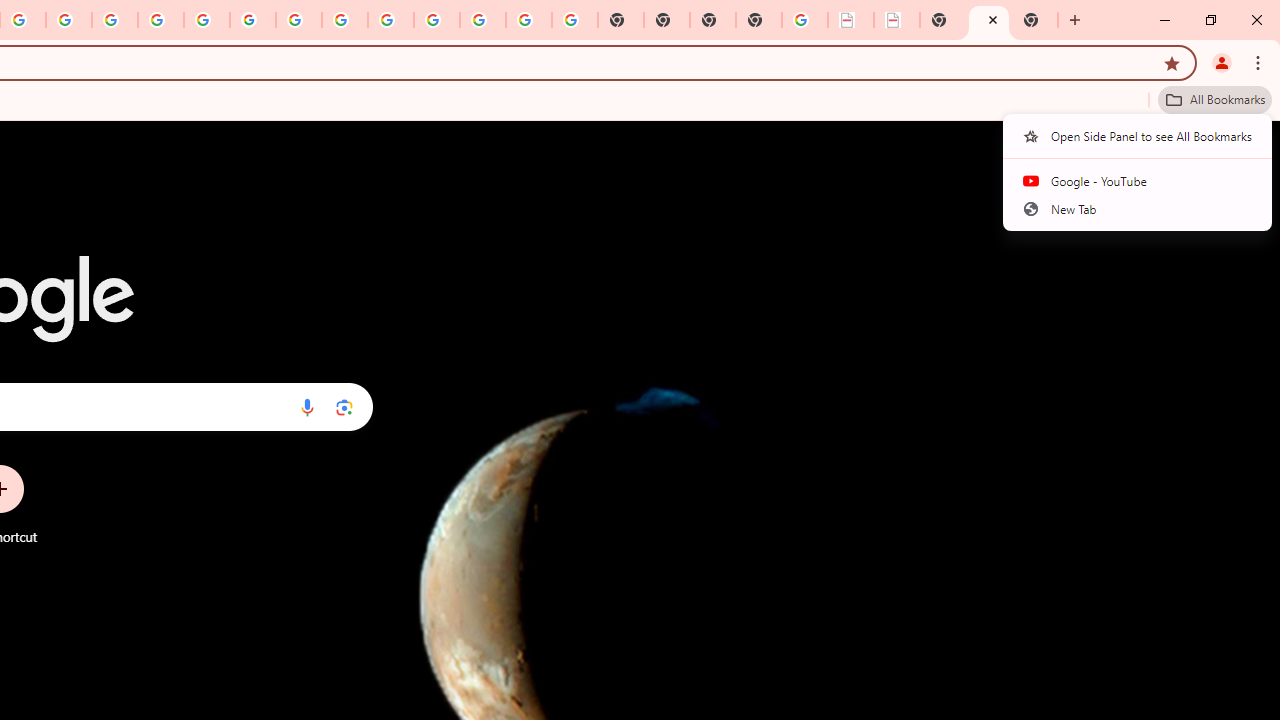  What do you see at coordinates (299, 20) in the screenshot?
I see `YouTube` at bounding box center [299, 20].